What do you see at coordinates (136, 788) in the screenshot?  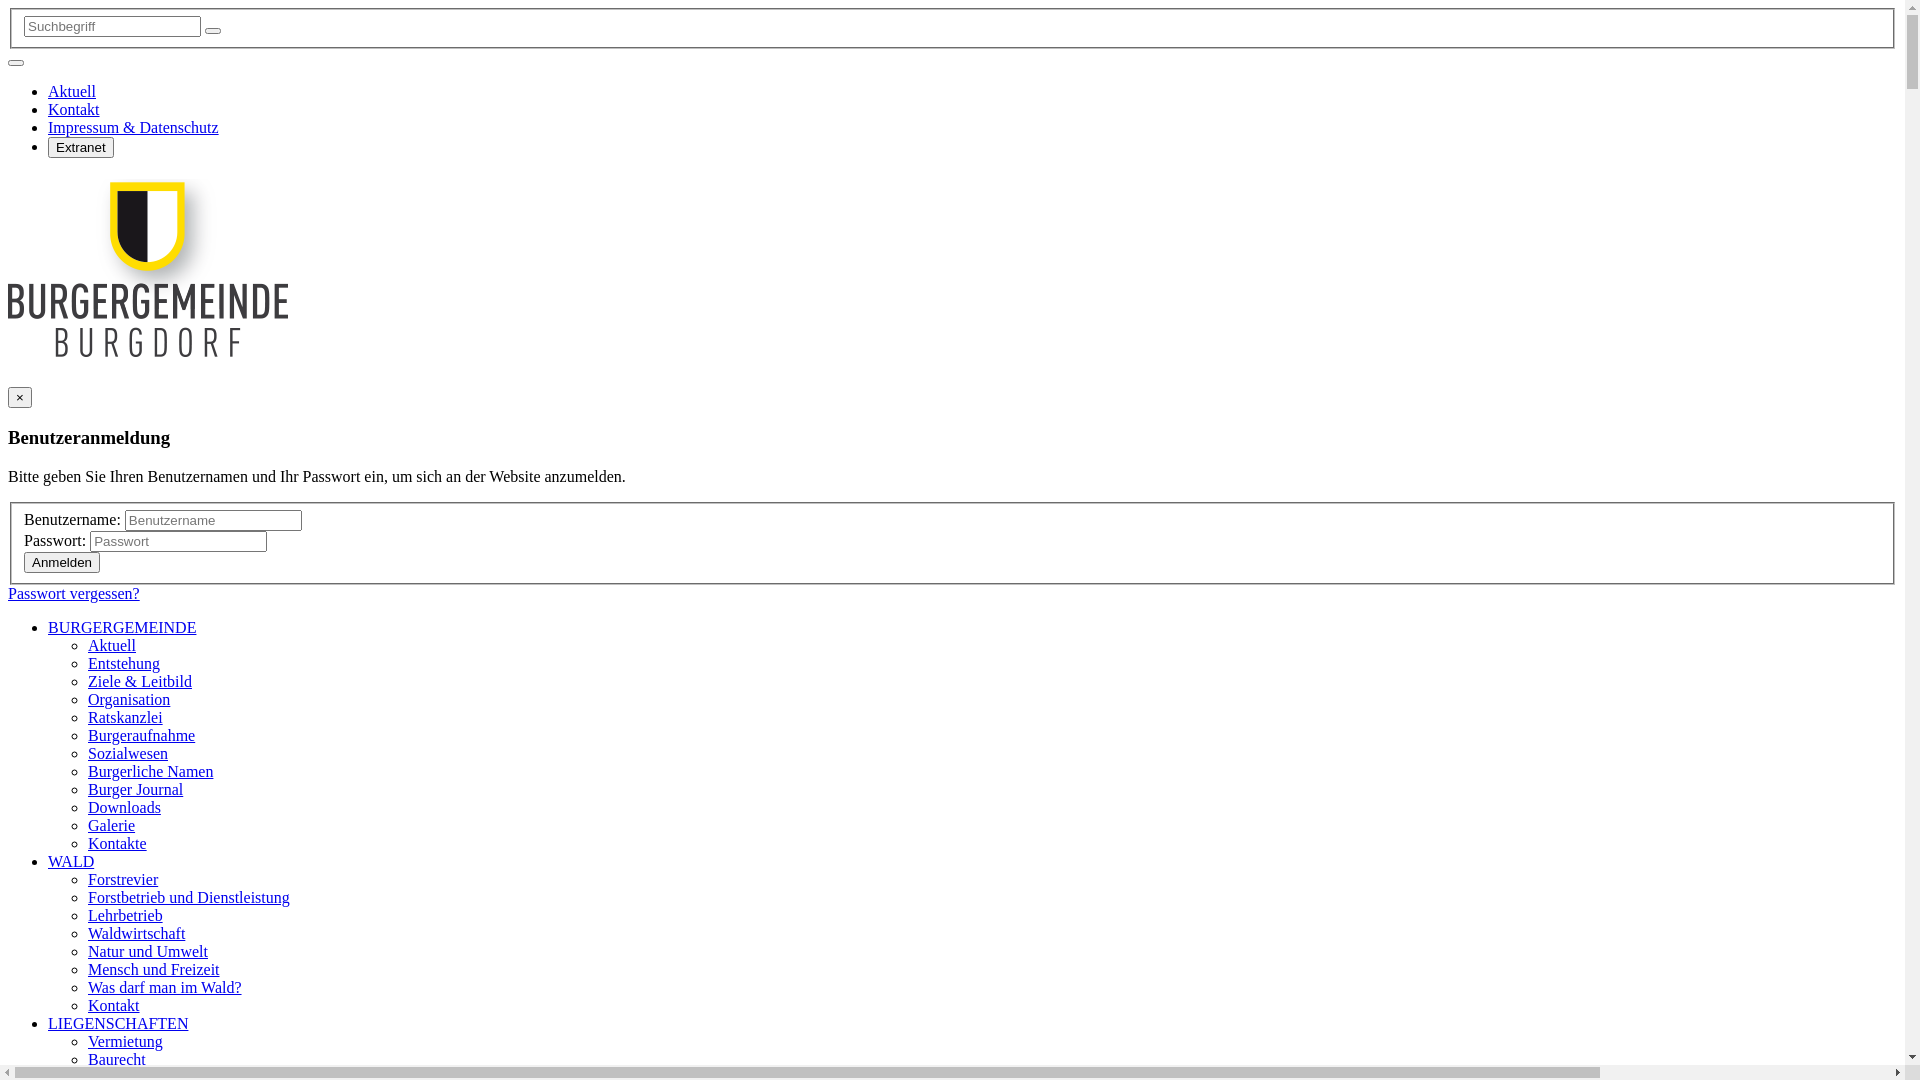 I see `Burger Journal` at bounding box center [136, 788].